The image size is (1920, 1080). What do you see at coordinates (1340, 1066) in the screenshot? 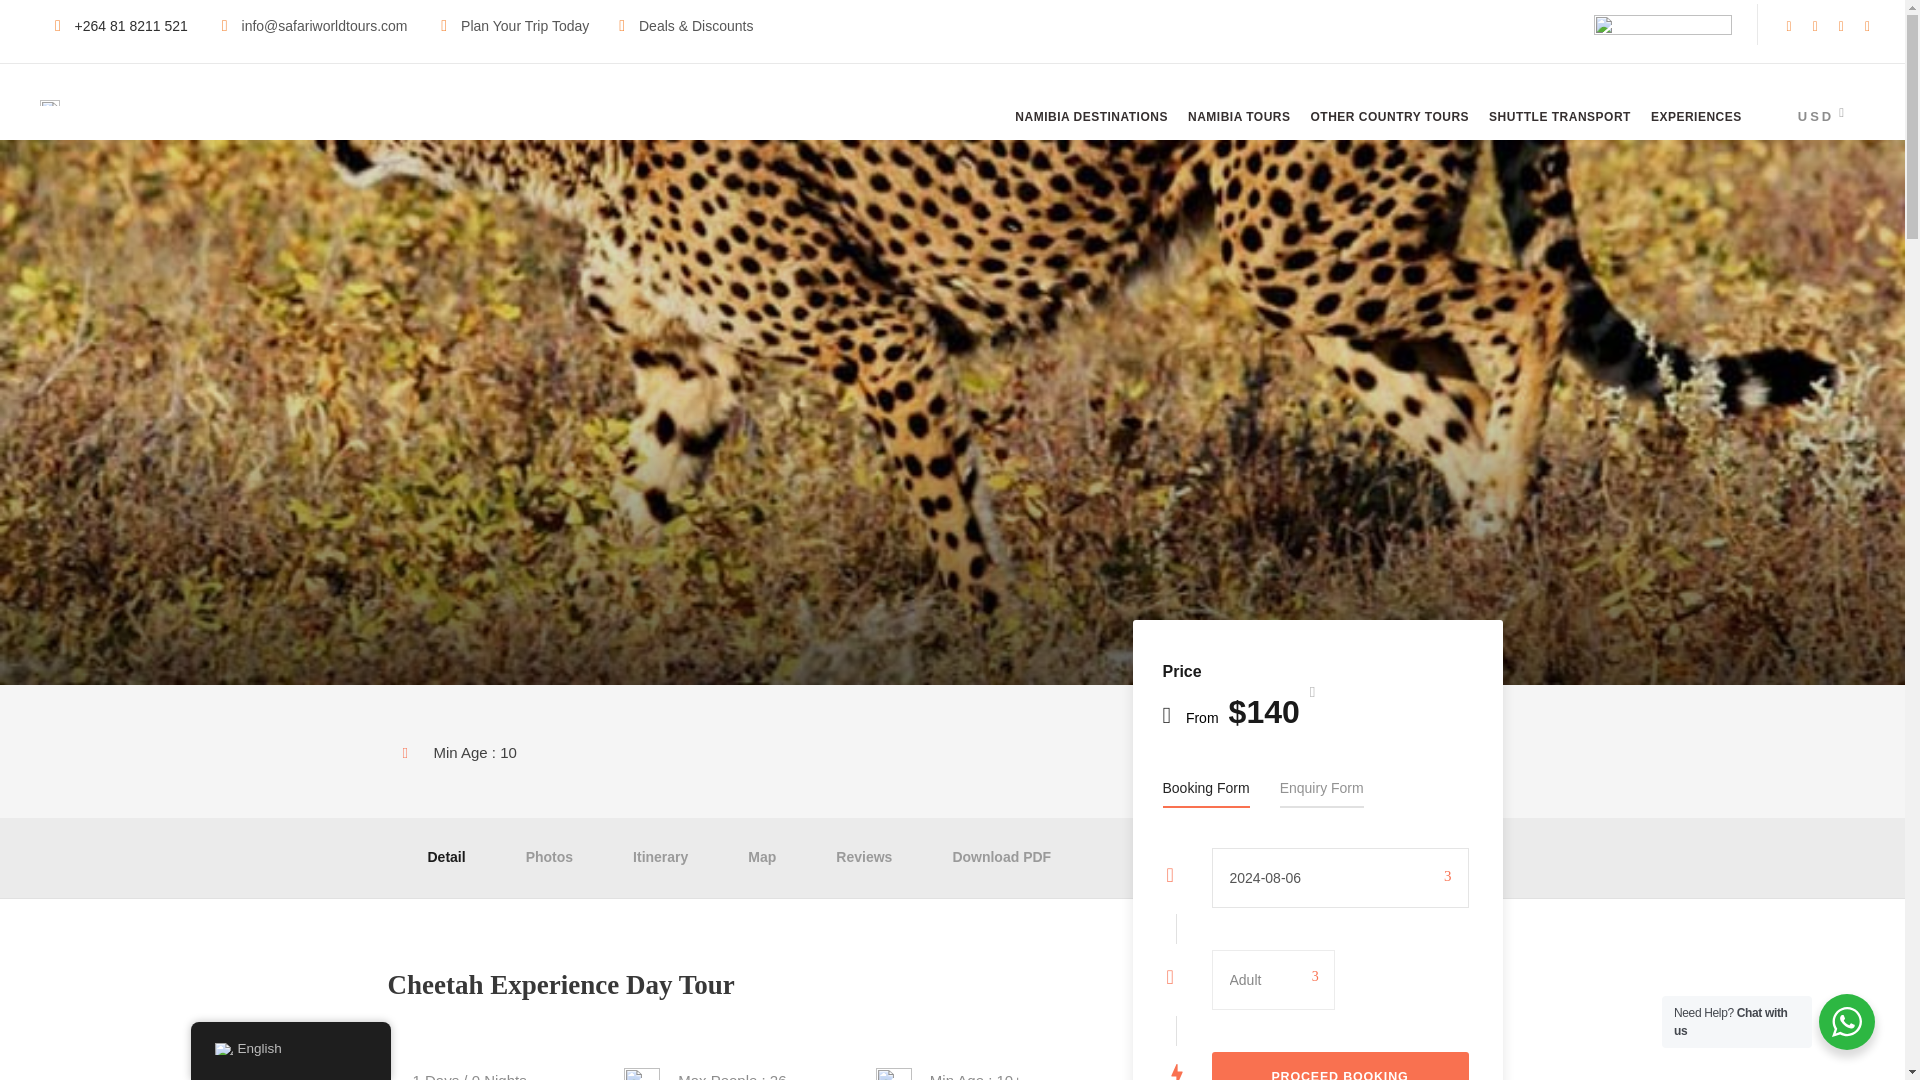
I see `Proceed Booking` at bounding box center [1340, 1066].